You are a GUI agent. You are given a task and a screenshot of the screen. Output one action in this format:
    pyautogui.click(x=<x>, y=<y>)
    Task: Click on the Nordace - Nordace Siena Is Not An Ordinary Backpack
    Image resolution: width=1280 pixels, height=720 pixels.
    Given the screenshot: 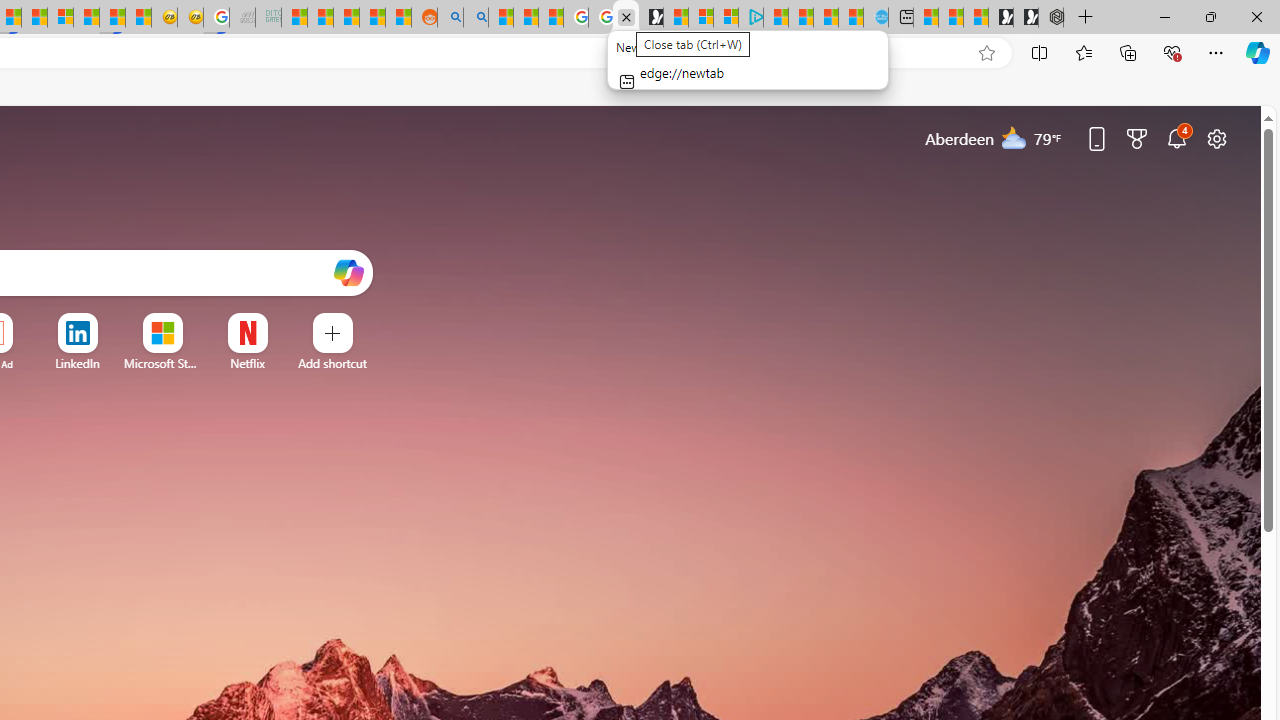 What is the action you would take?
    pyautogui.click(x=1051, y=18)
    